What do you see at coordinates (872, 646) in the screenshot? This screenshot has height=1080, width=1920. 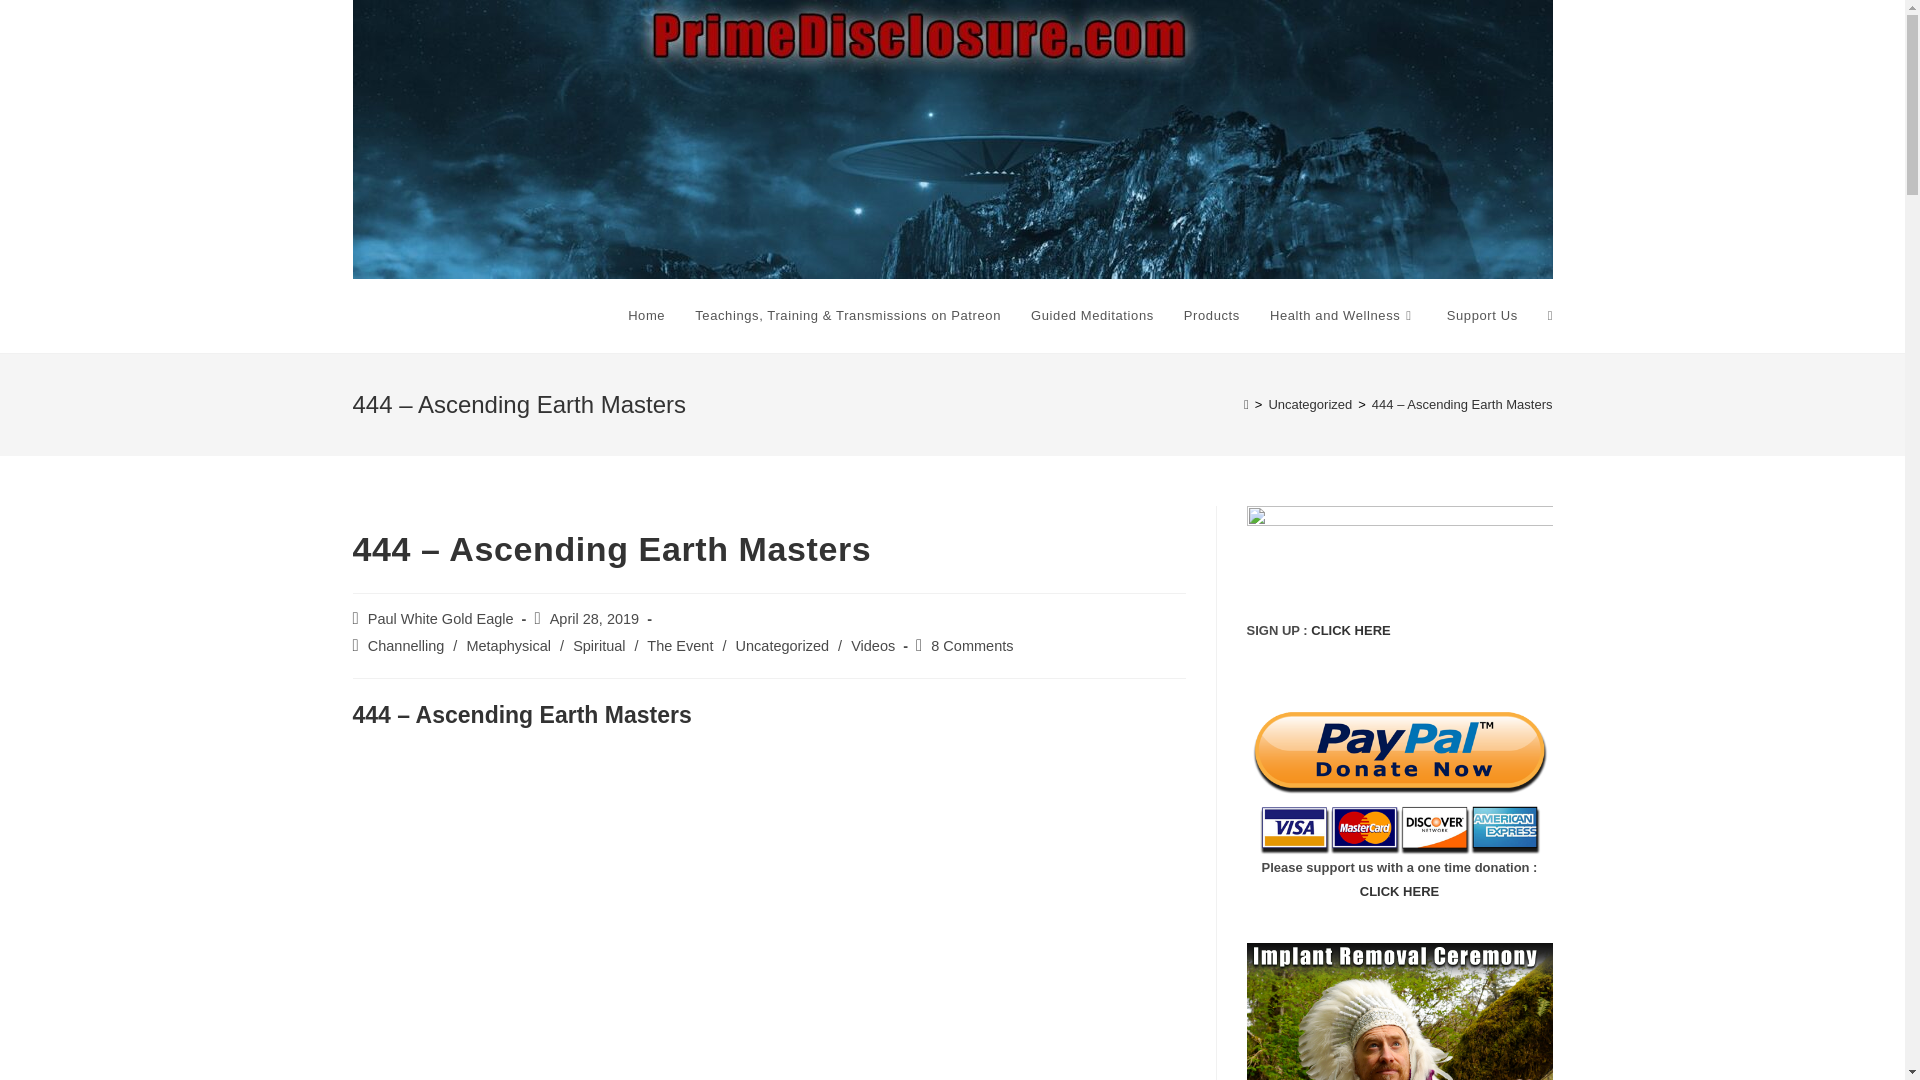 I see `Videos` at bounding box center [872, 646].